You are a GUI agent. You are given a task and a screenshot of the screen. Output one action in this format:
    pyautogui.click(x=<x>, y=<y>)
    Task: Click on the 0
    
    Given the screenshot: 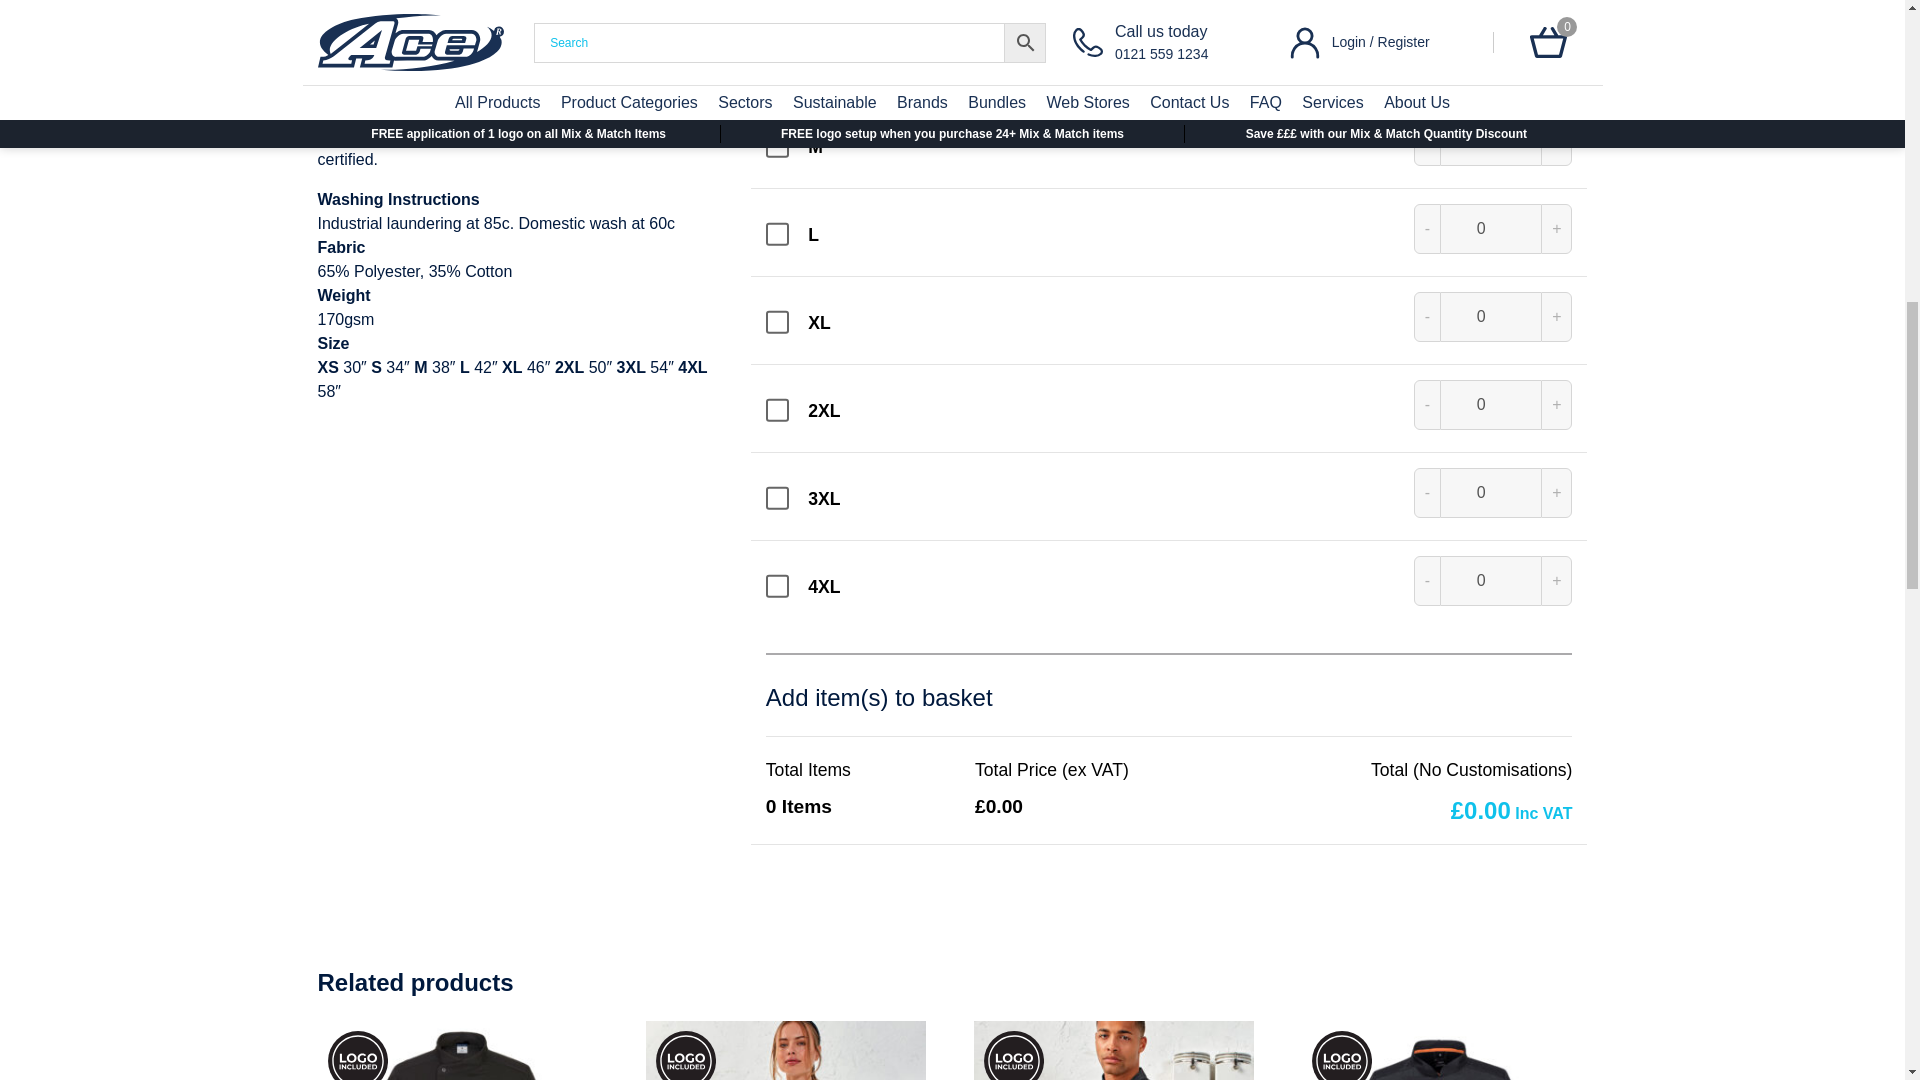 What is the action you would take?
    pyautogui.click(x=1491, y=52)
    